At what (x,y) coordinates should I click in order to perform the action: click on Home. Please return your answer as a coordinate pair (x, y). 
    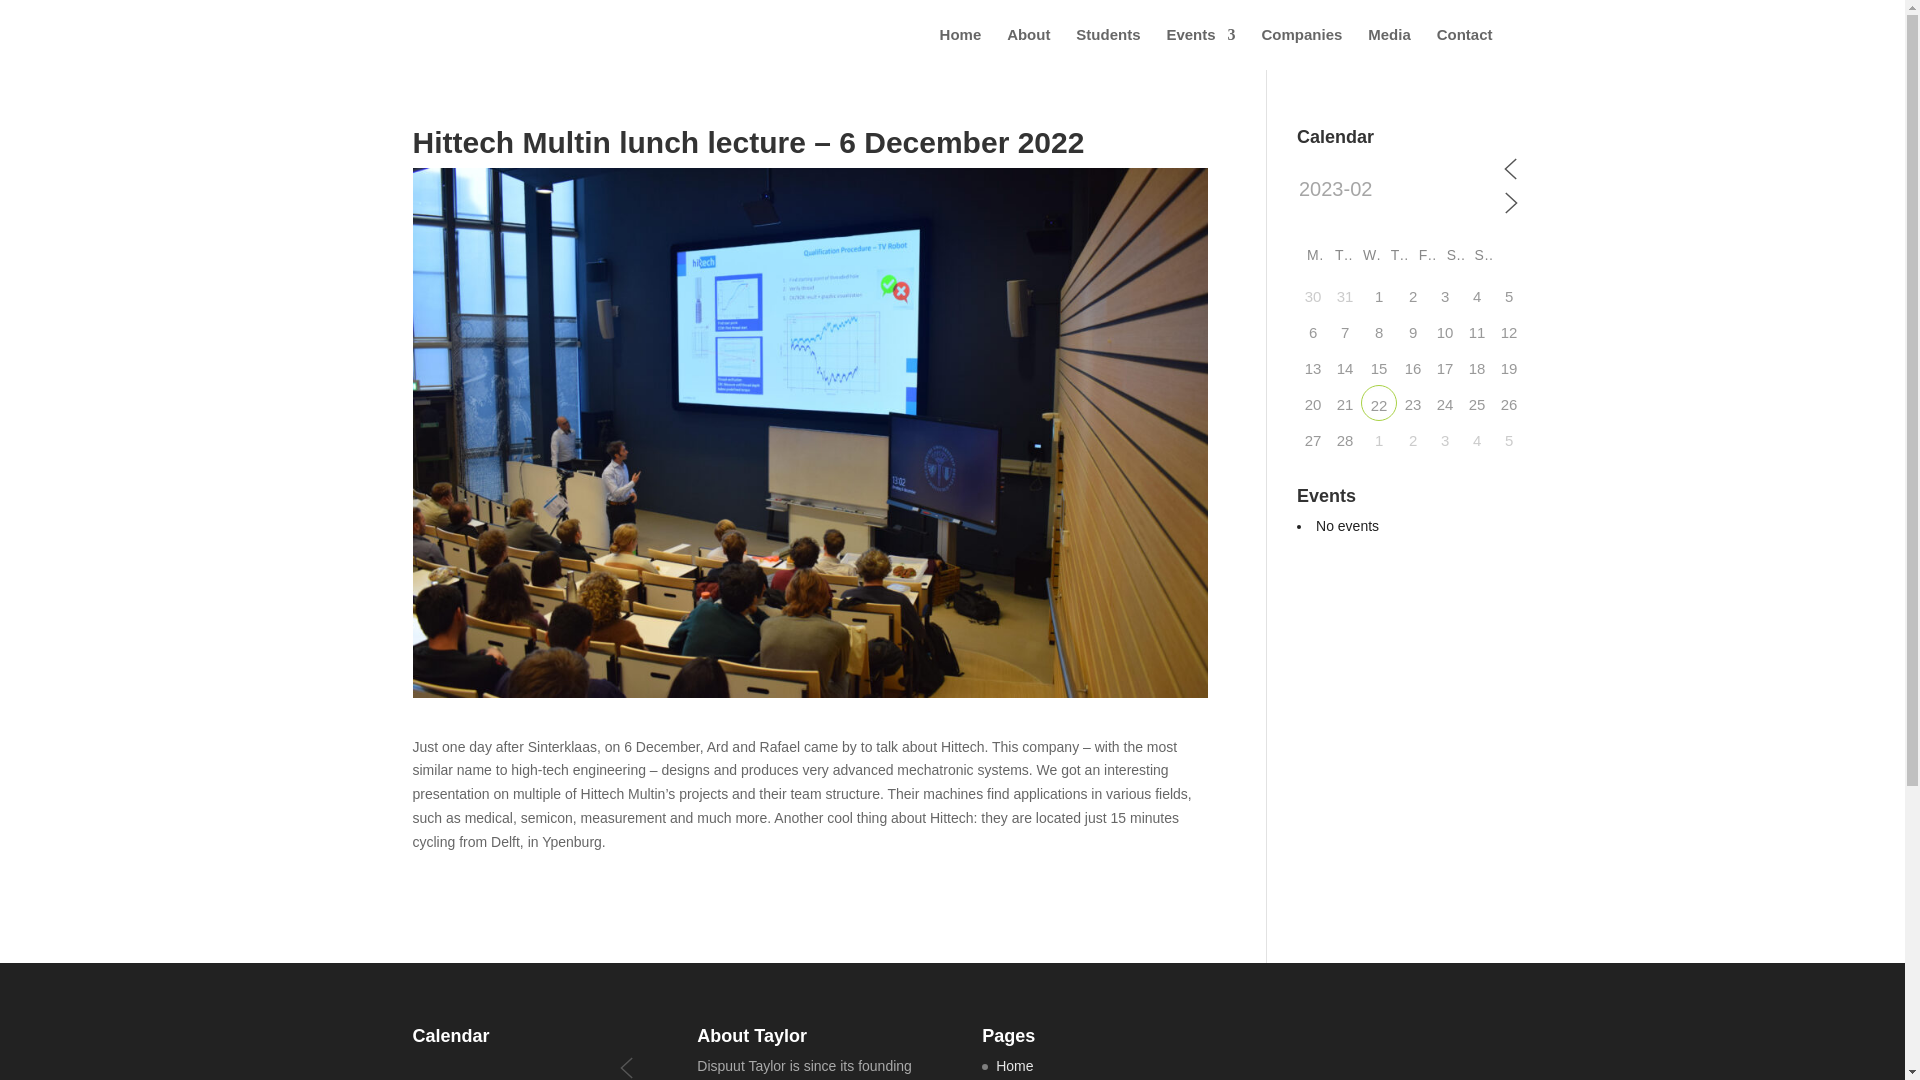
    Looking at the image, I should click on (960, 49).